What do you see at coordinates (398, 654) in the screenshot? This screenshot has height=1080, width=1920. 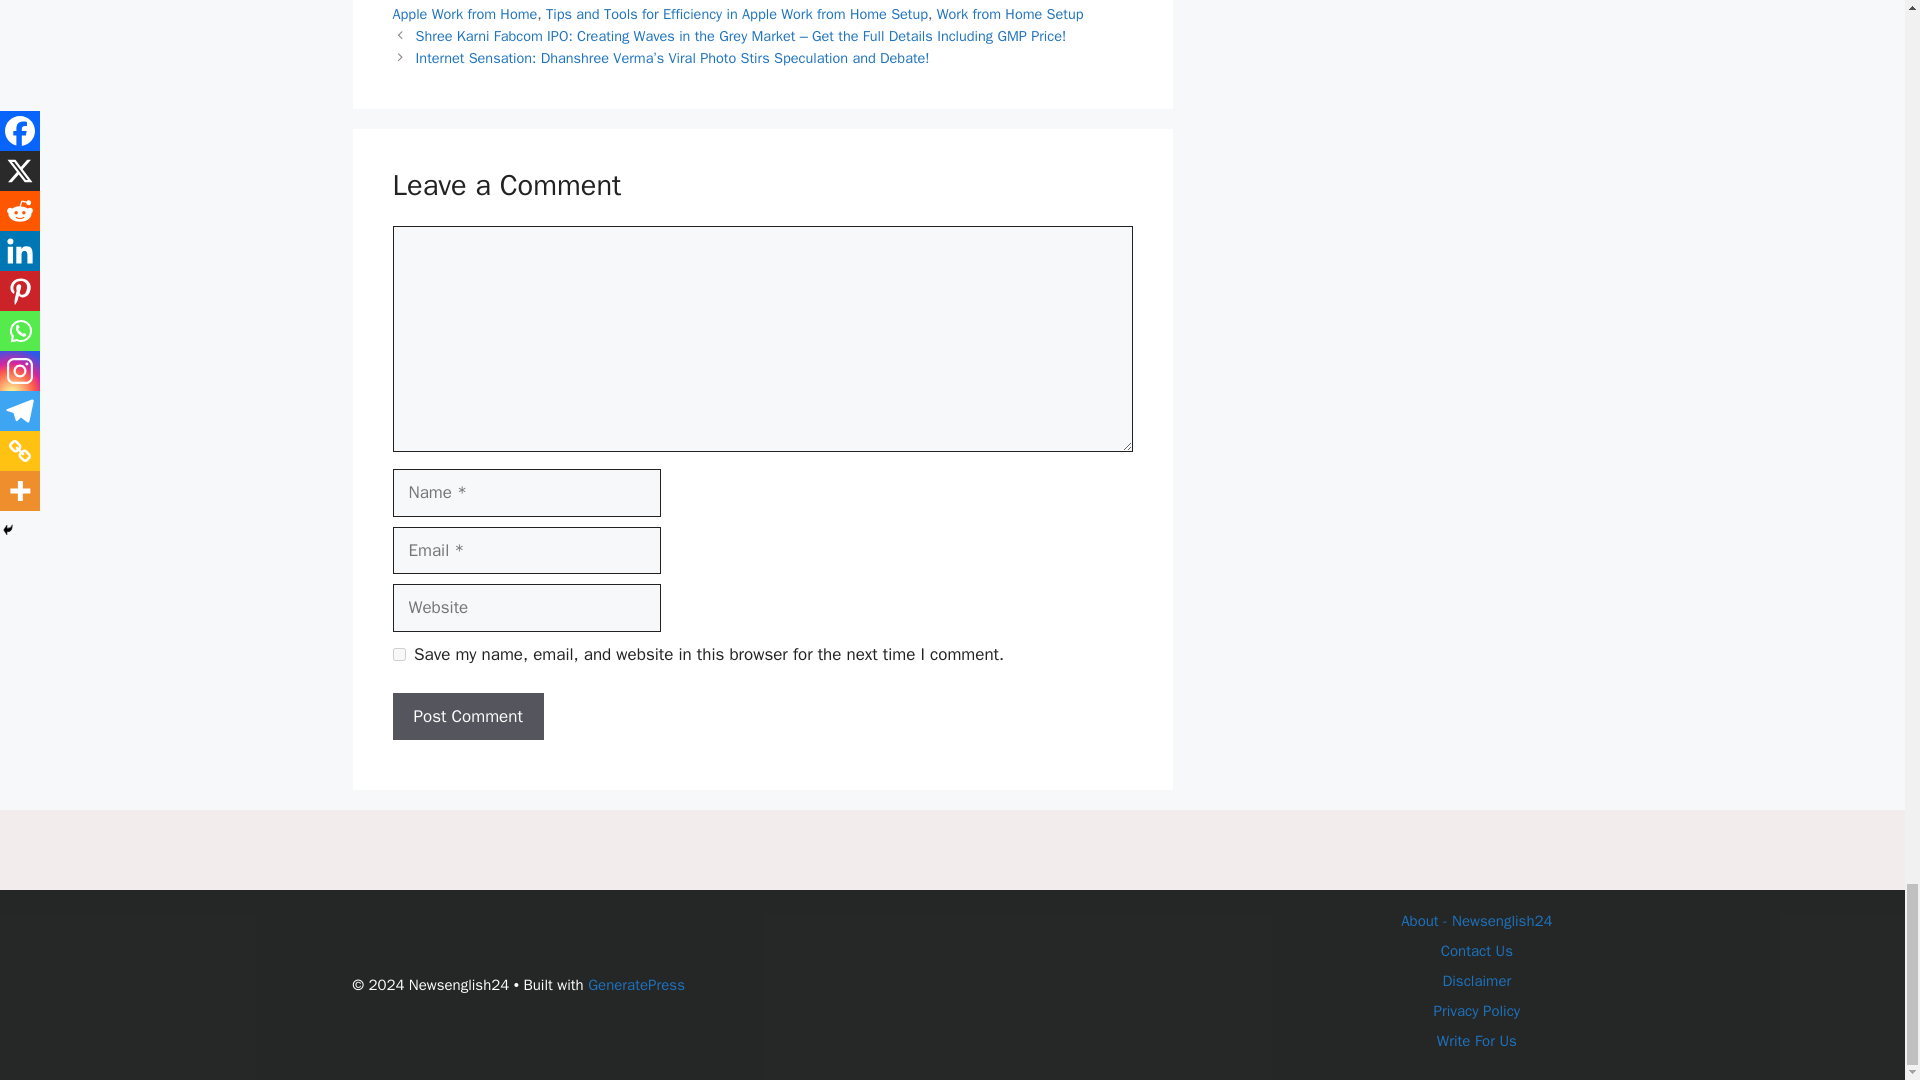 I see `yes` at bounding box center [398, 654].